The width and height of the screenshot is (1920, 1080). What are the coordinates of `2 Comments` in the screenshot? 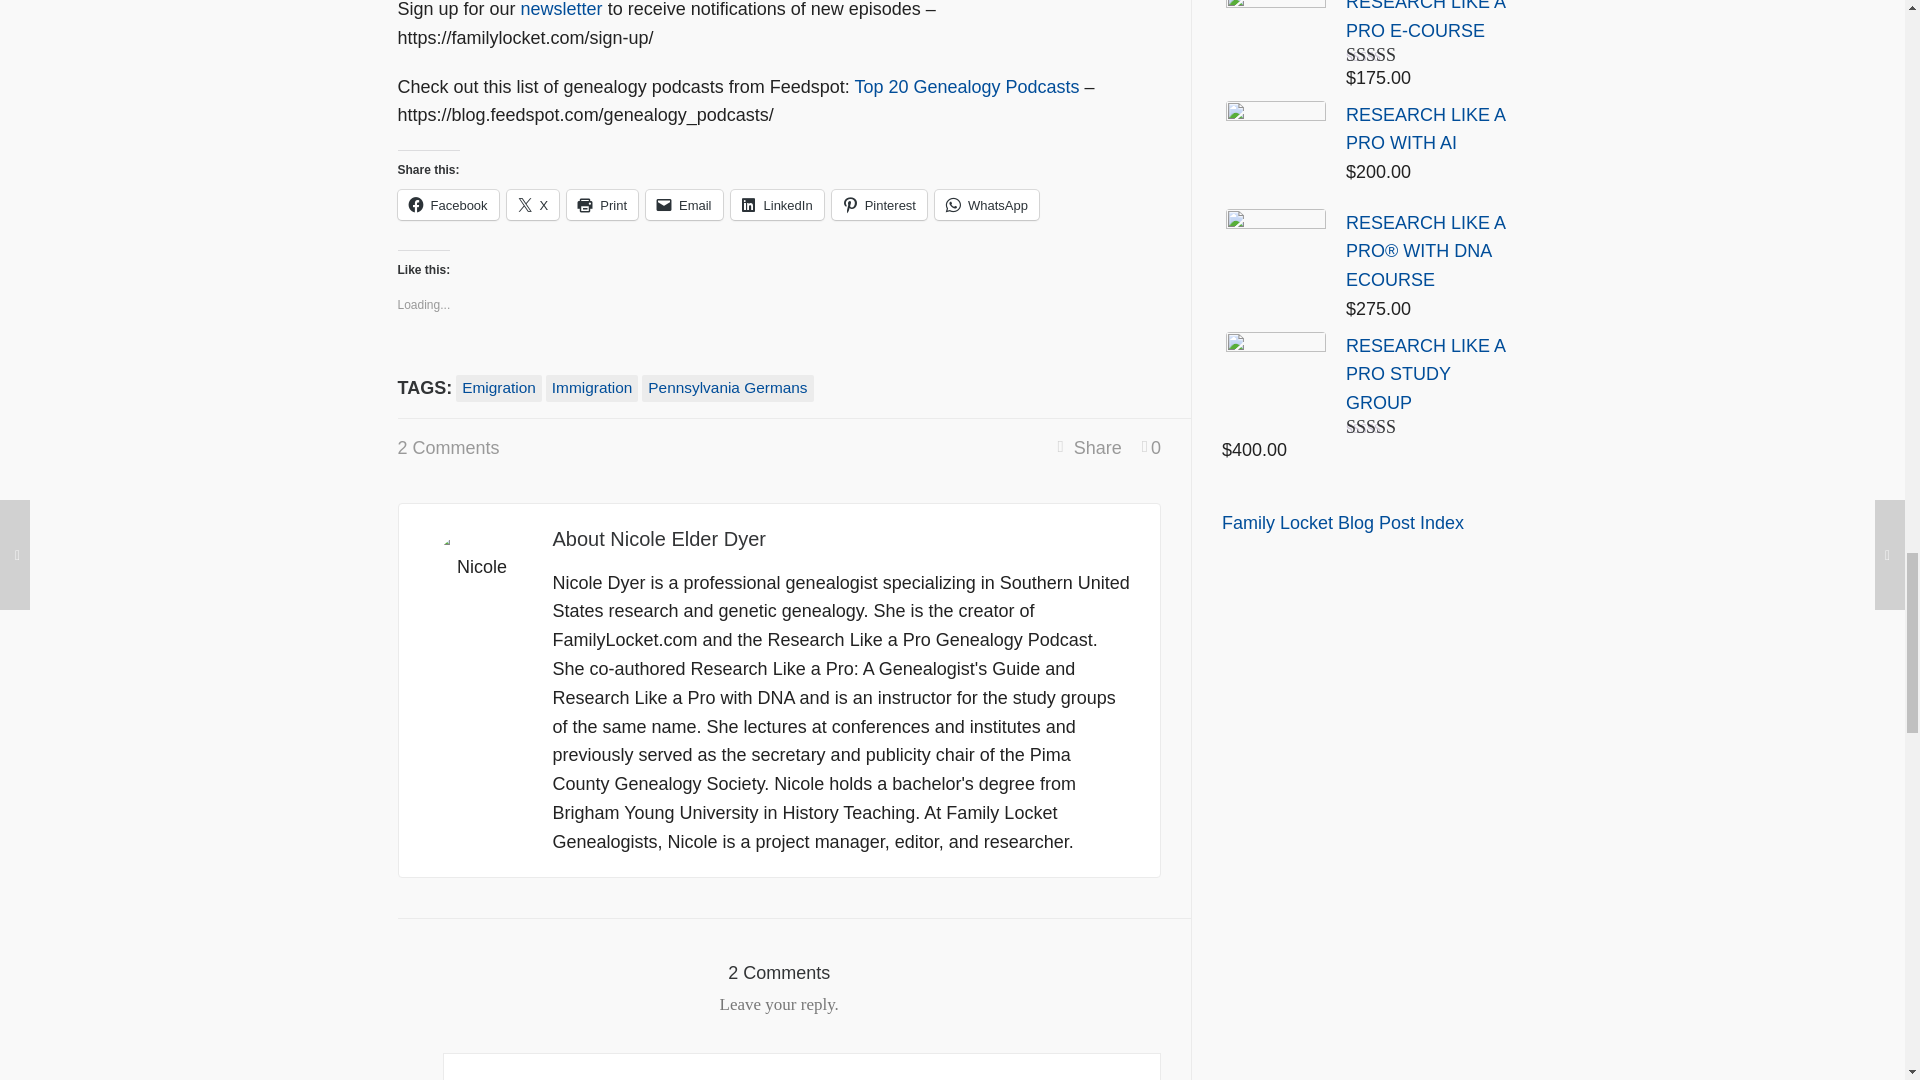 It's located at (448, 448).